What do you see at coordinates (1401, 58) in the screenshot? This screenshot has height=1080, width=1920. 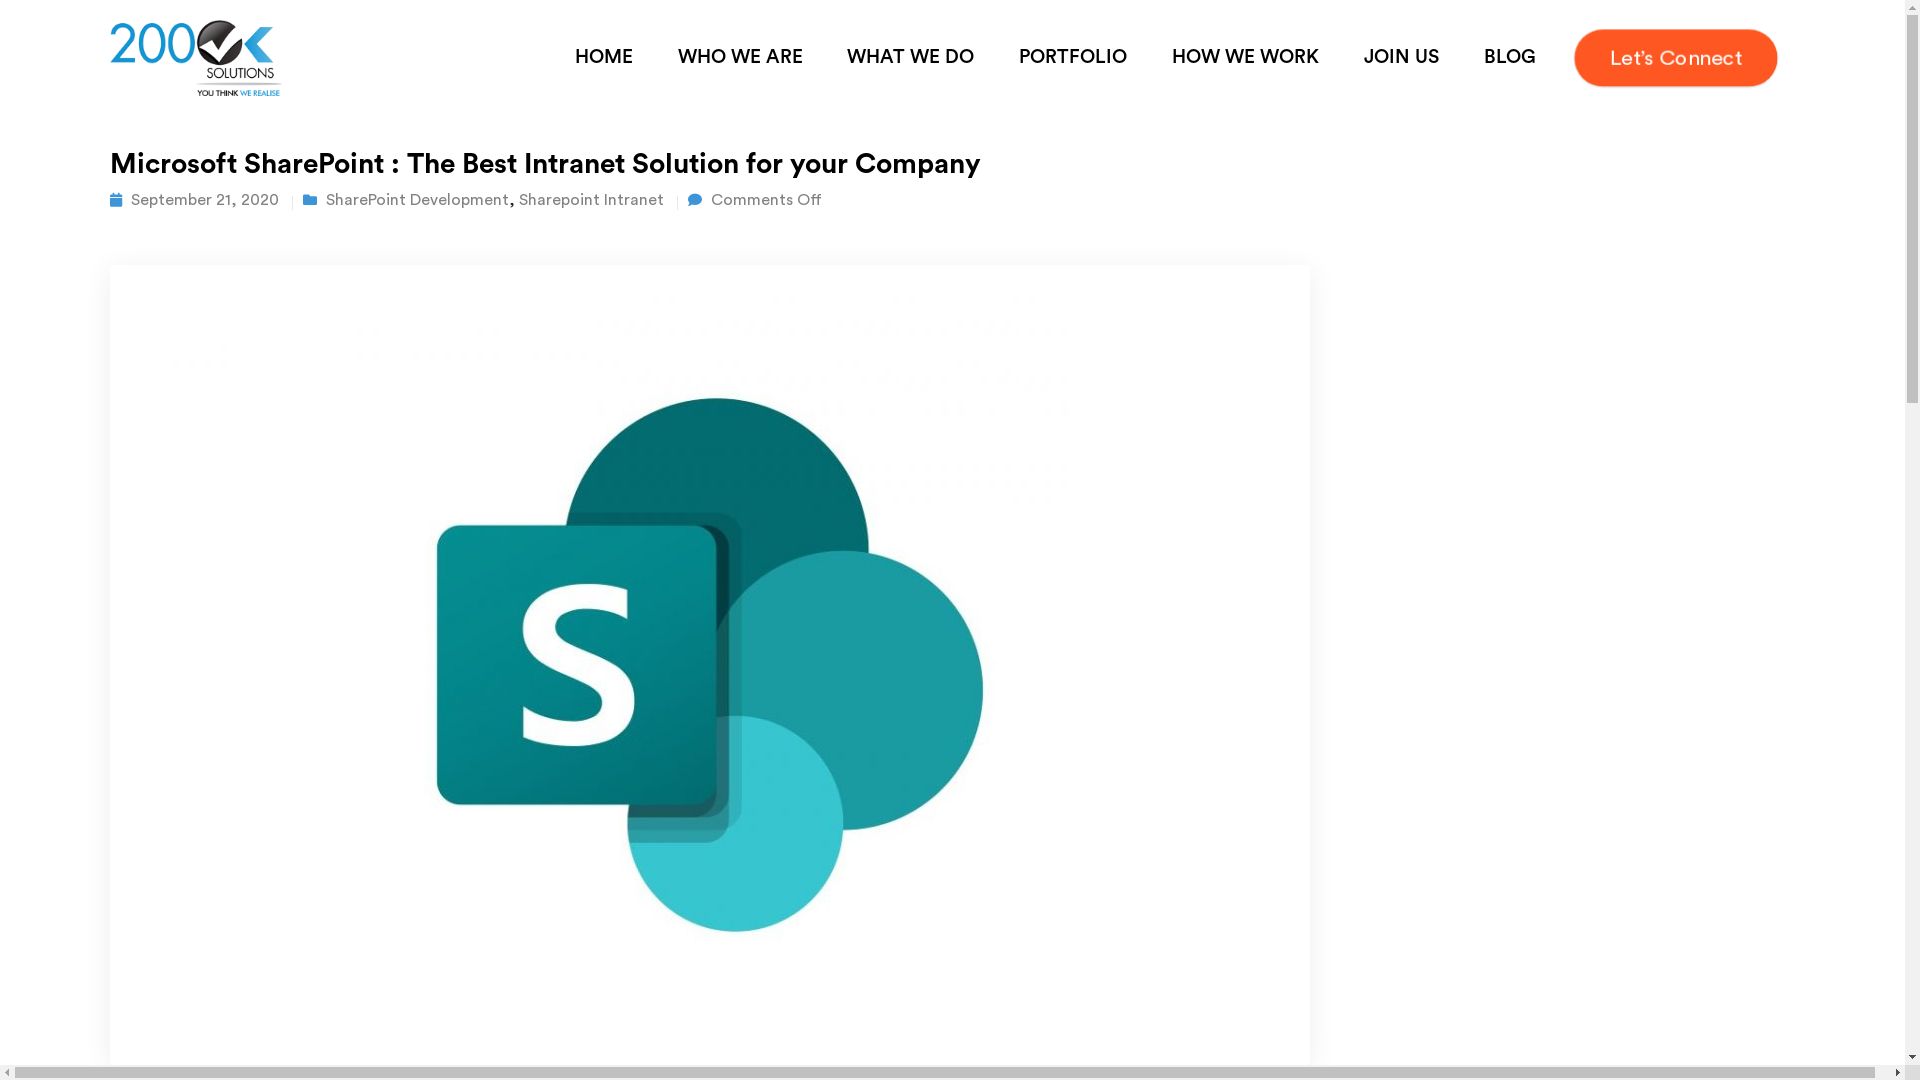 I see `JOIN US` at bounding box center [1401, 58].